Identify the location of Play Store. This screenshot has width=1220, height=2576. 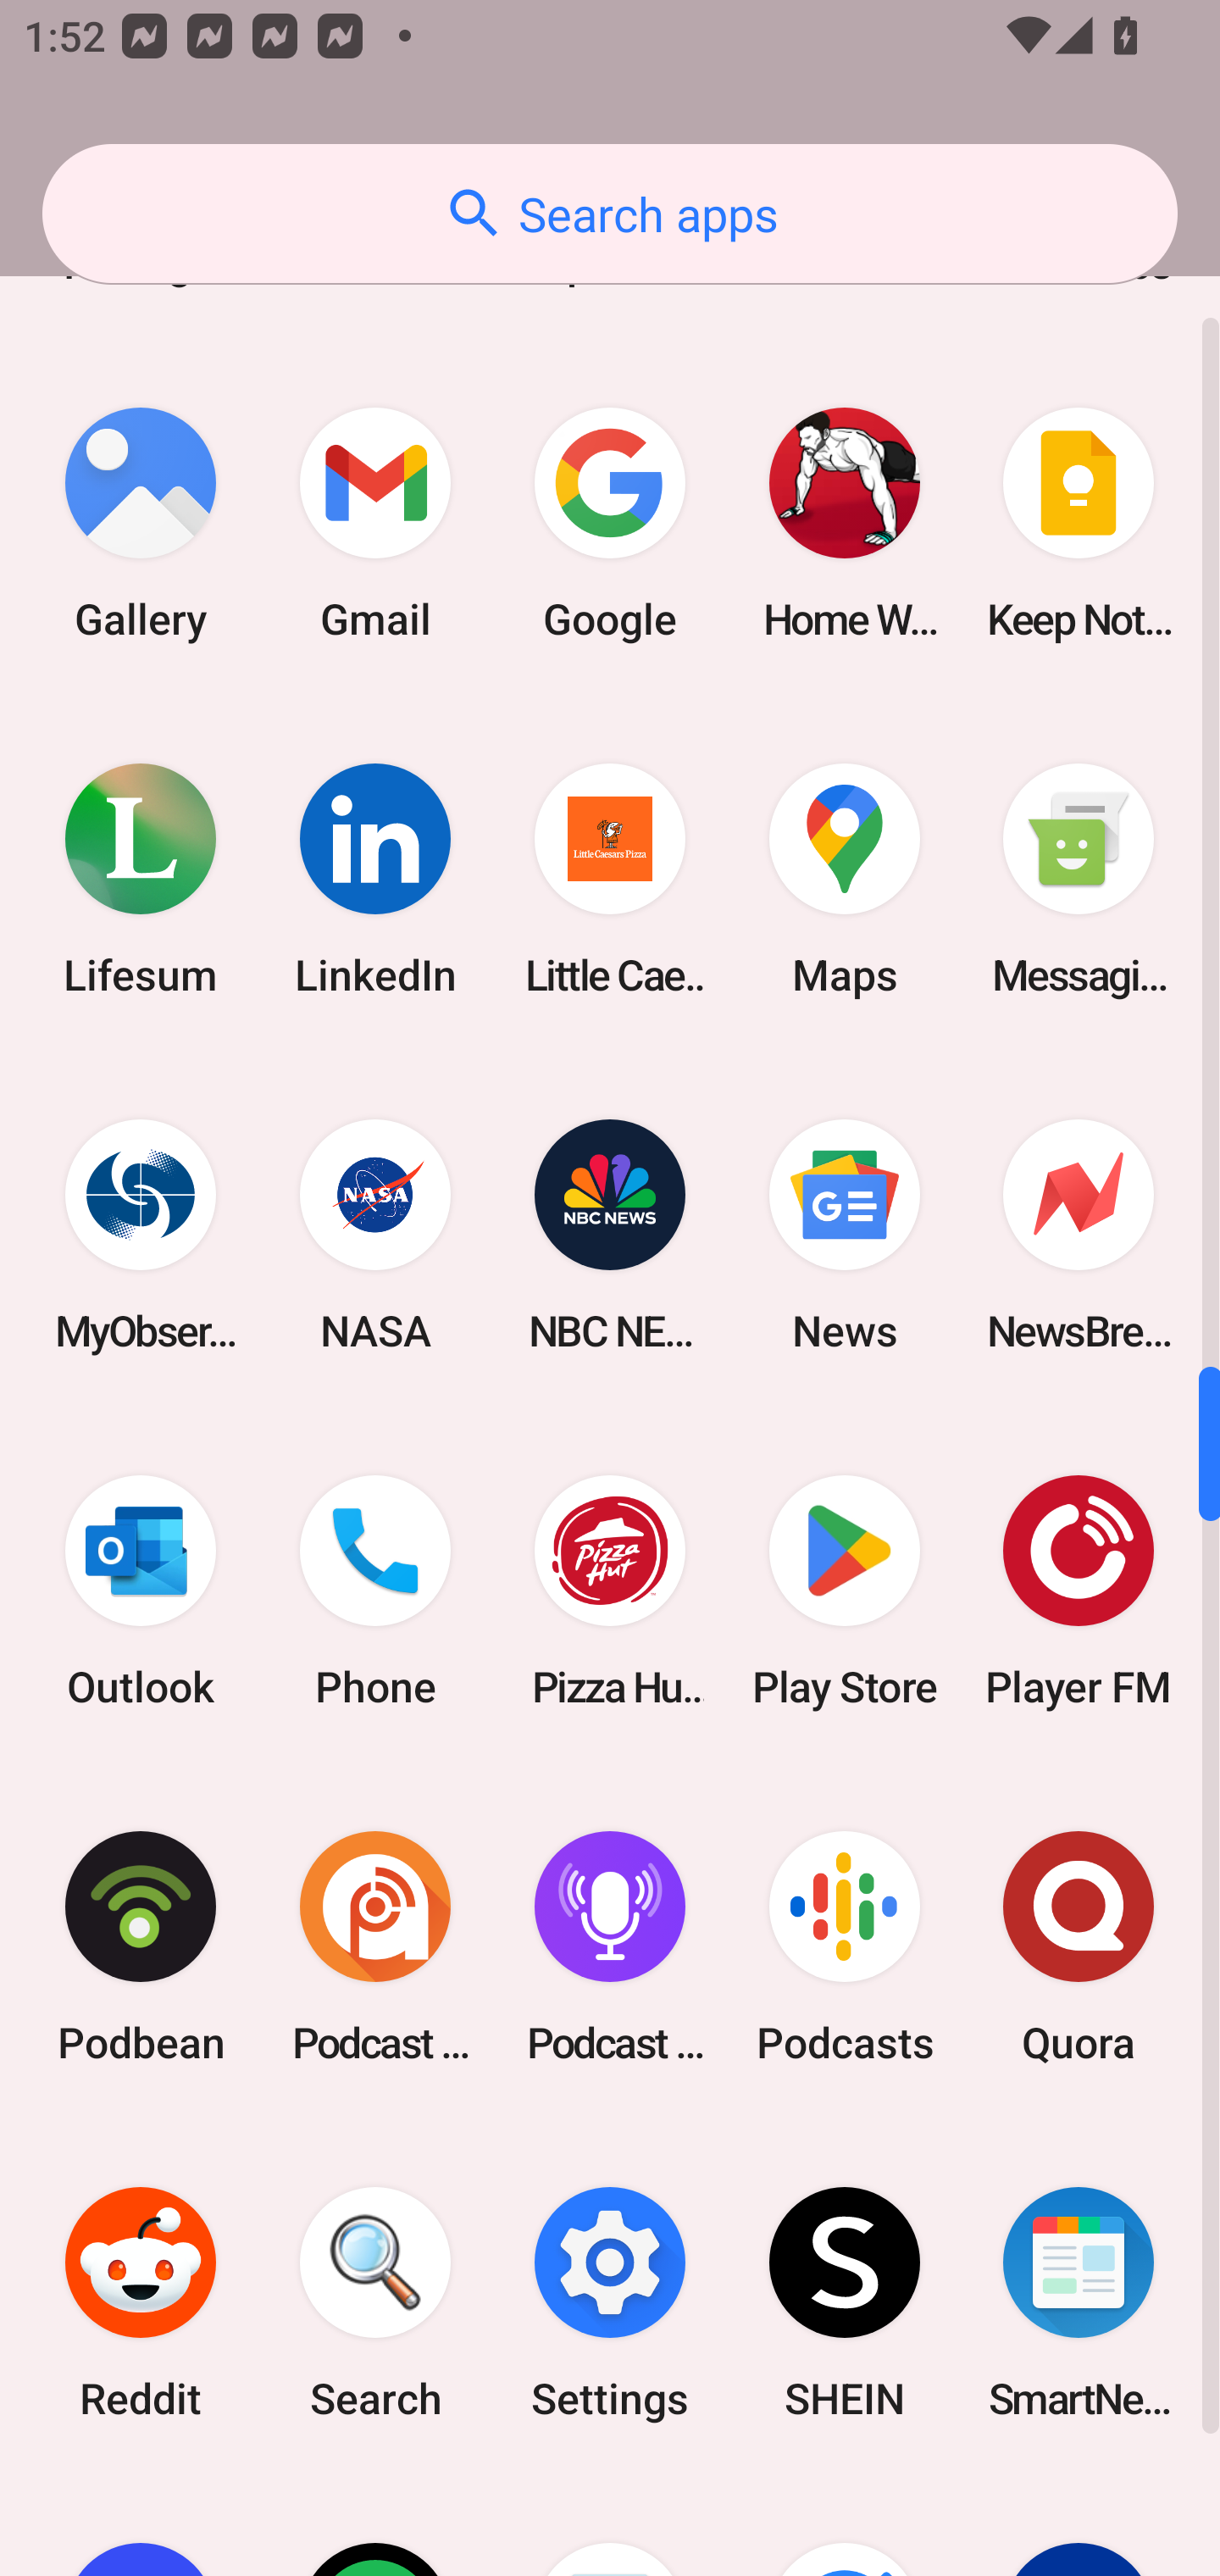
(844, 1591).